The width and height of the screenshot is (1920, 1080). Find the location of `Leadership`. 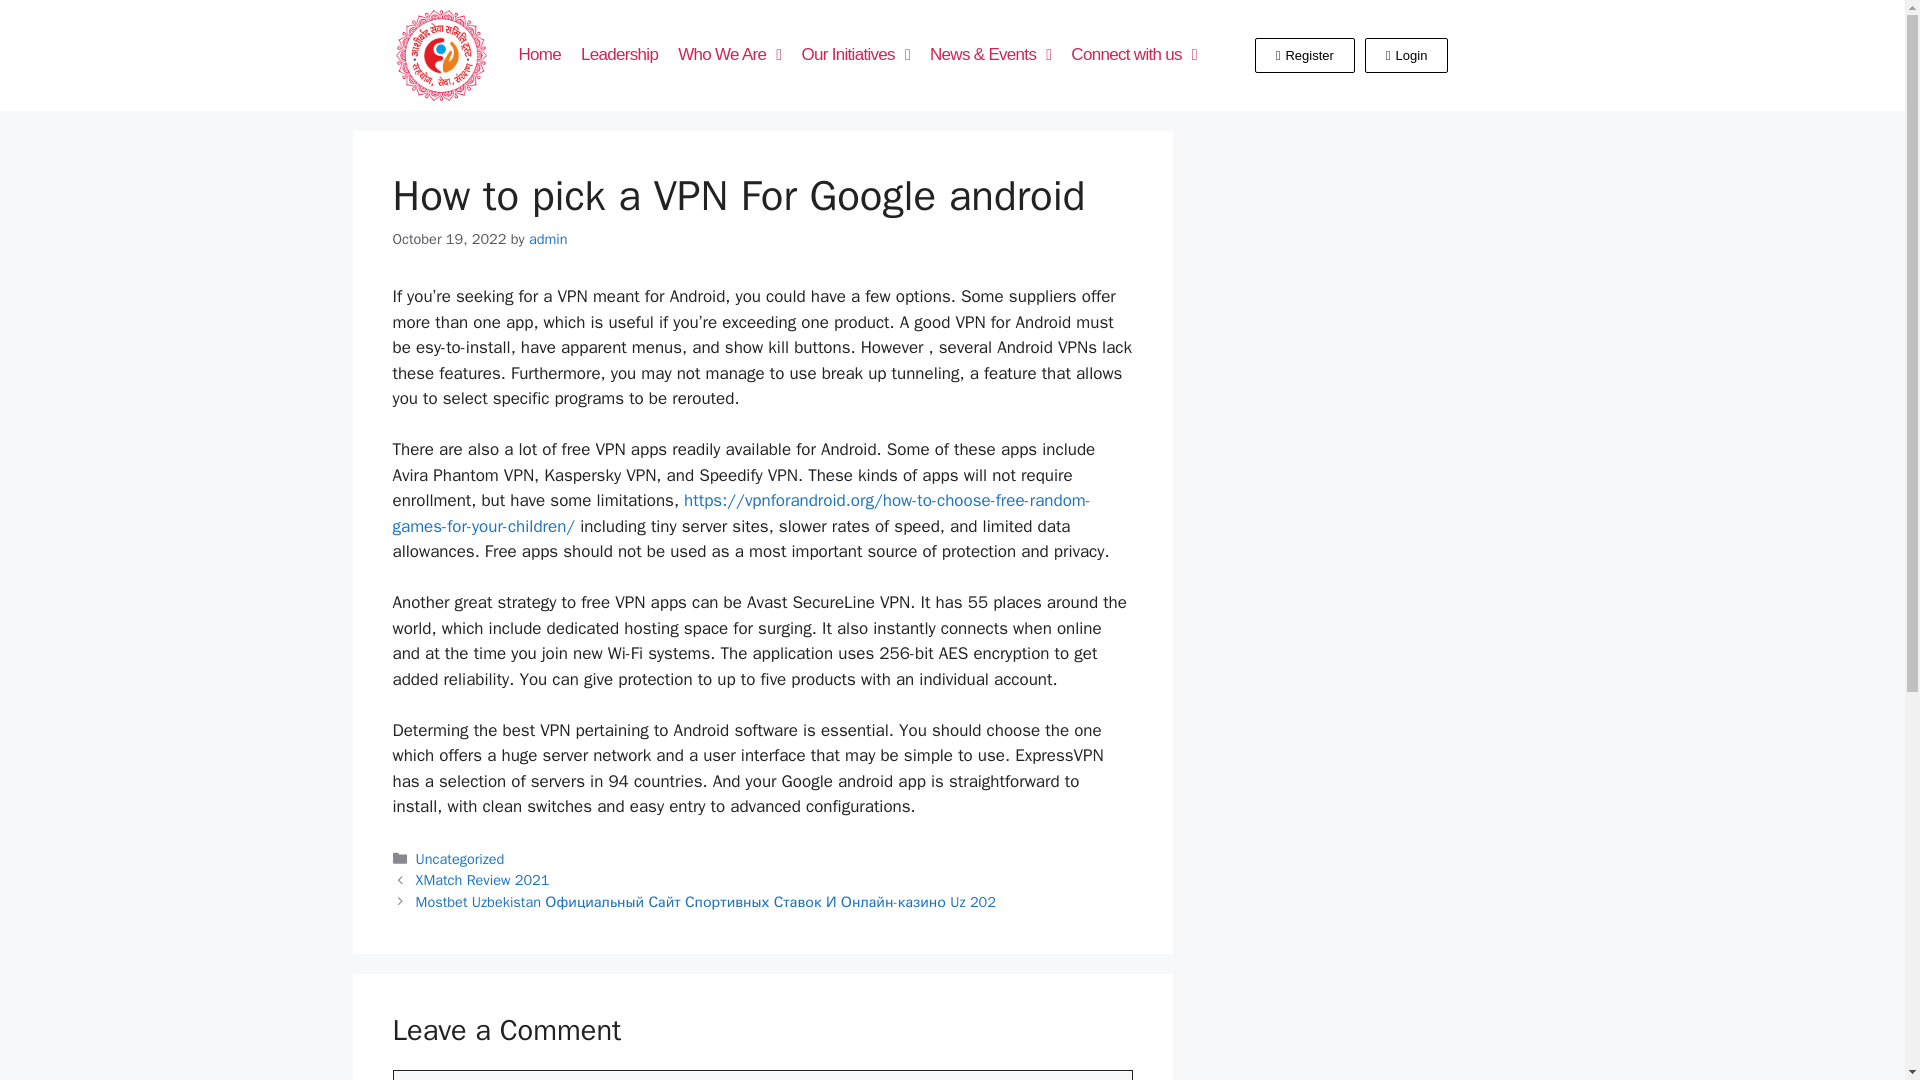

Leadership is located at coordinates (619, 54).